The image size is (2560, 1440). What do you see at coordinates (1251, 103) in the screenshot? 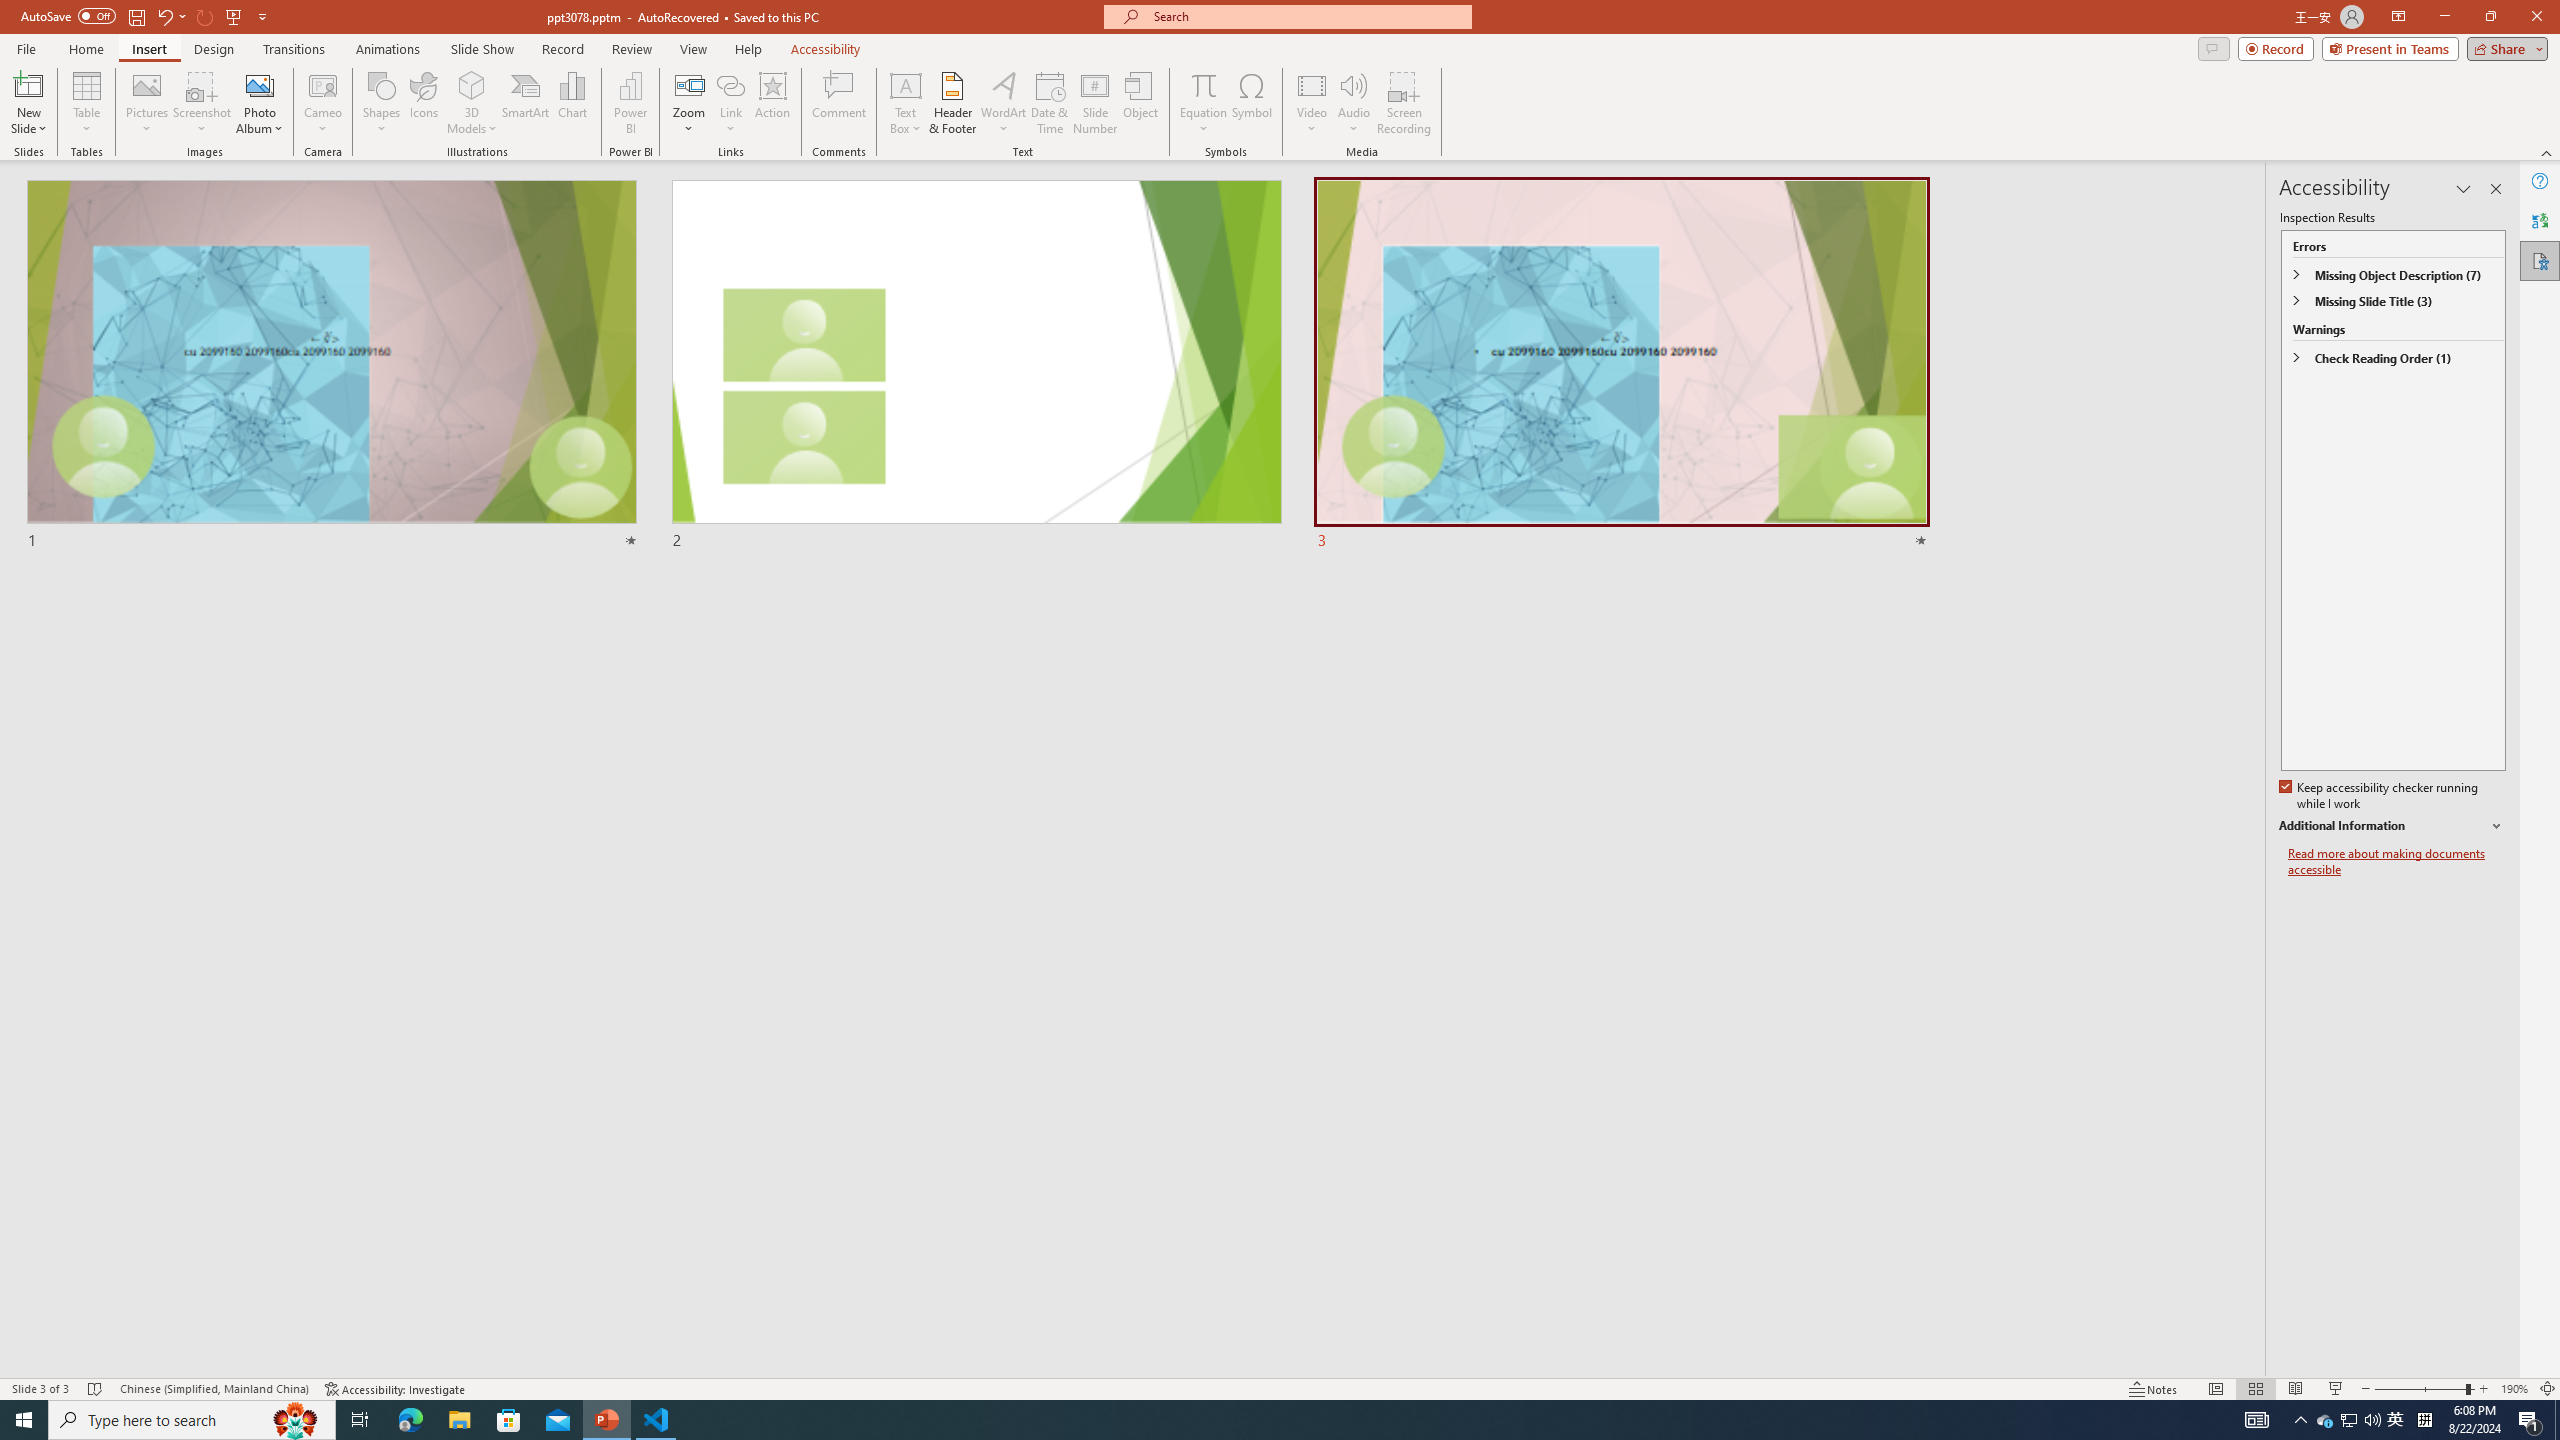
I see `Symbol...` at bounding box center [1251, 103].